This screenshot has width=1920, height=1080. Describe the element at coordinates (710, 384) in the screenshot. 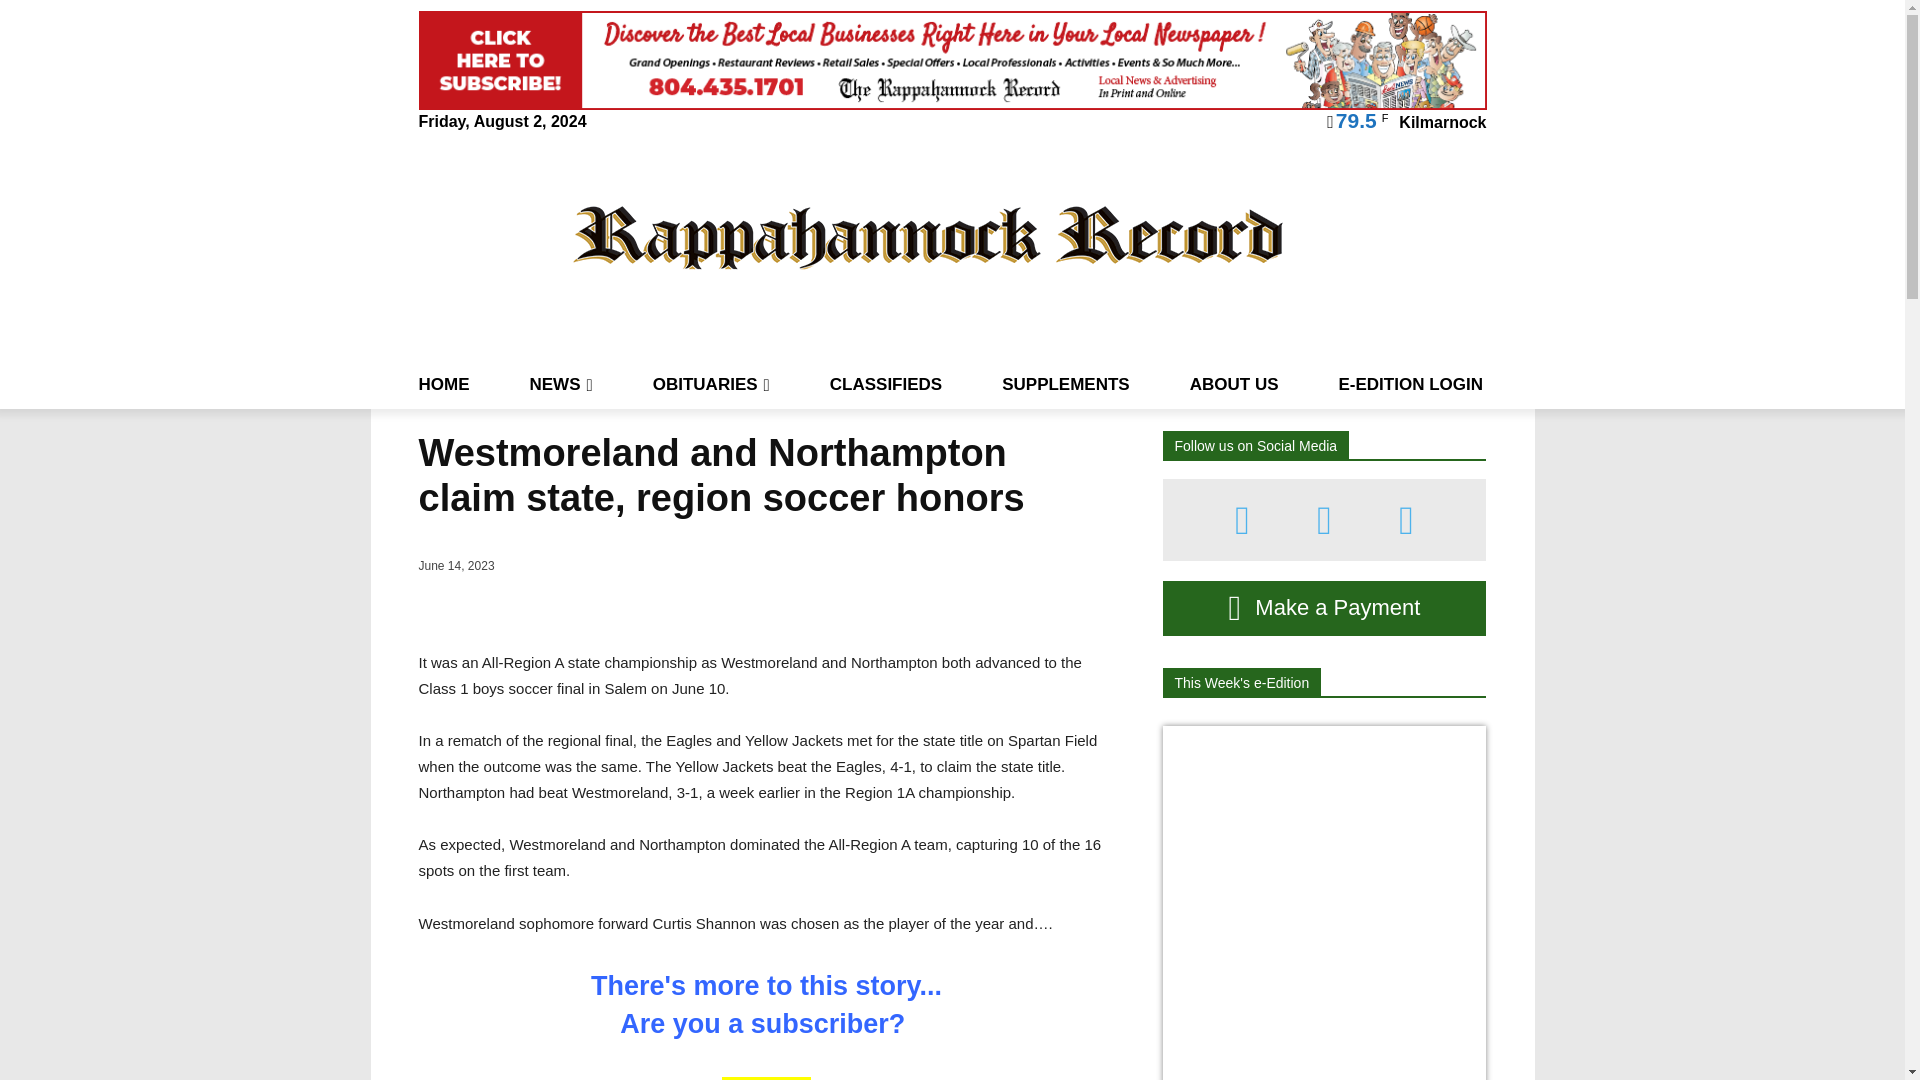

I see `OBITUARIES` at that location.